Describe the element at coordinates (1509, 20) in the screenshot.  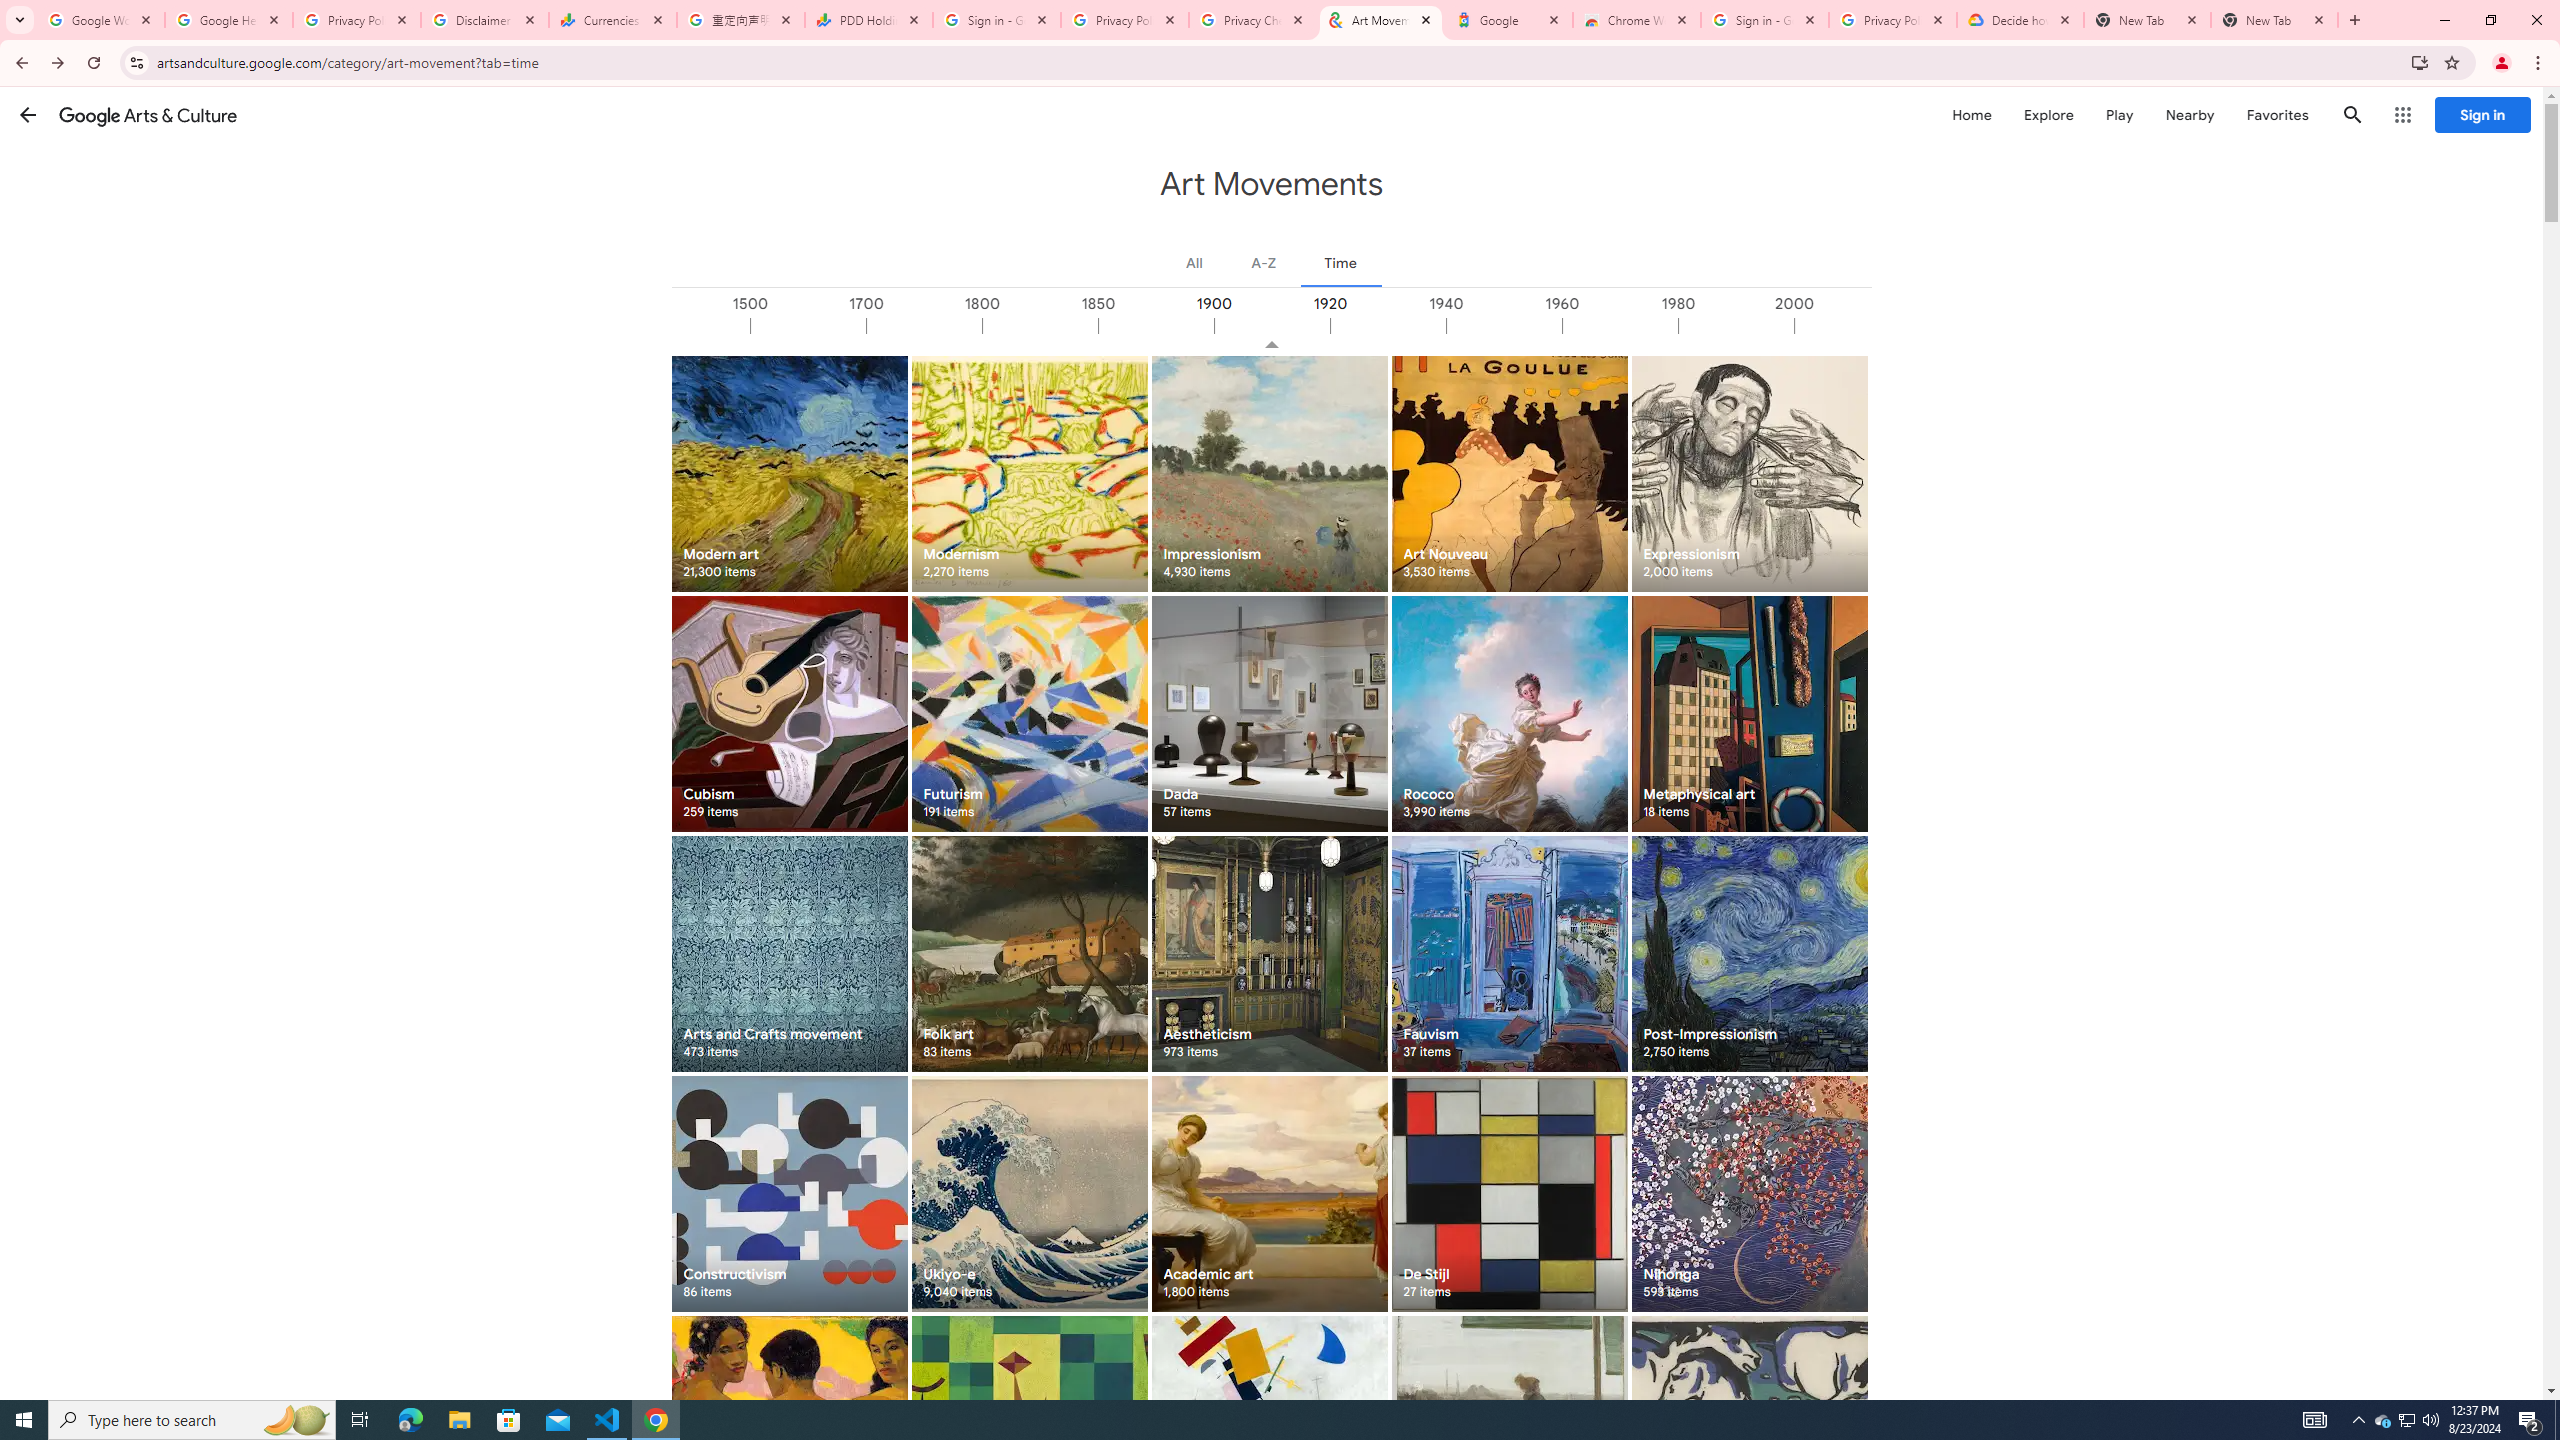
I see `Google` at that location.